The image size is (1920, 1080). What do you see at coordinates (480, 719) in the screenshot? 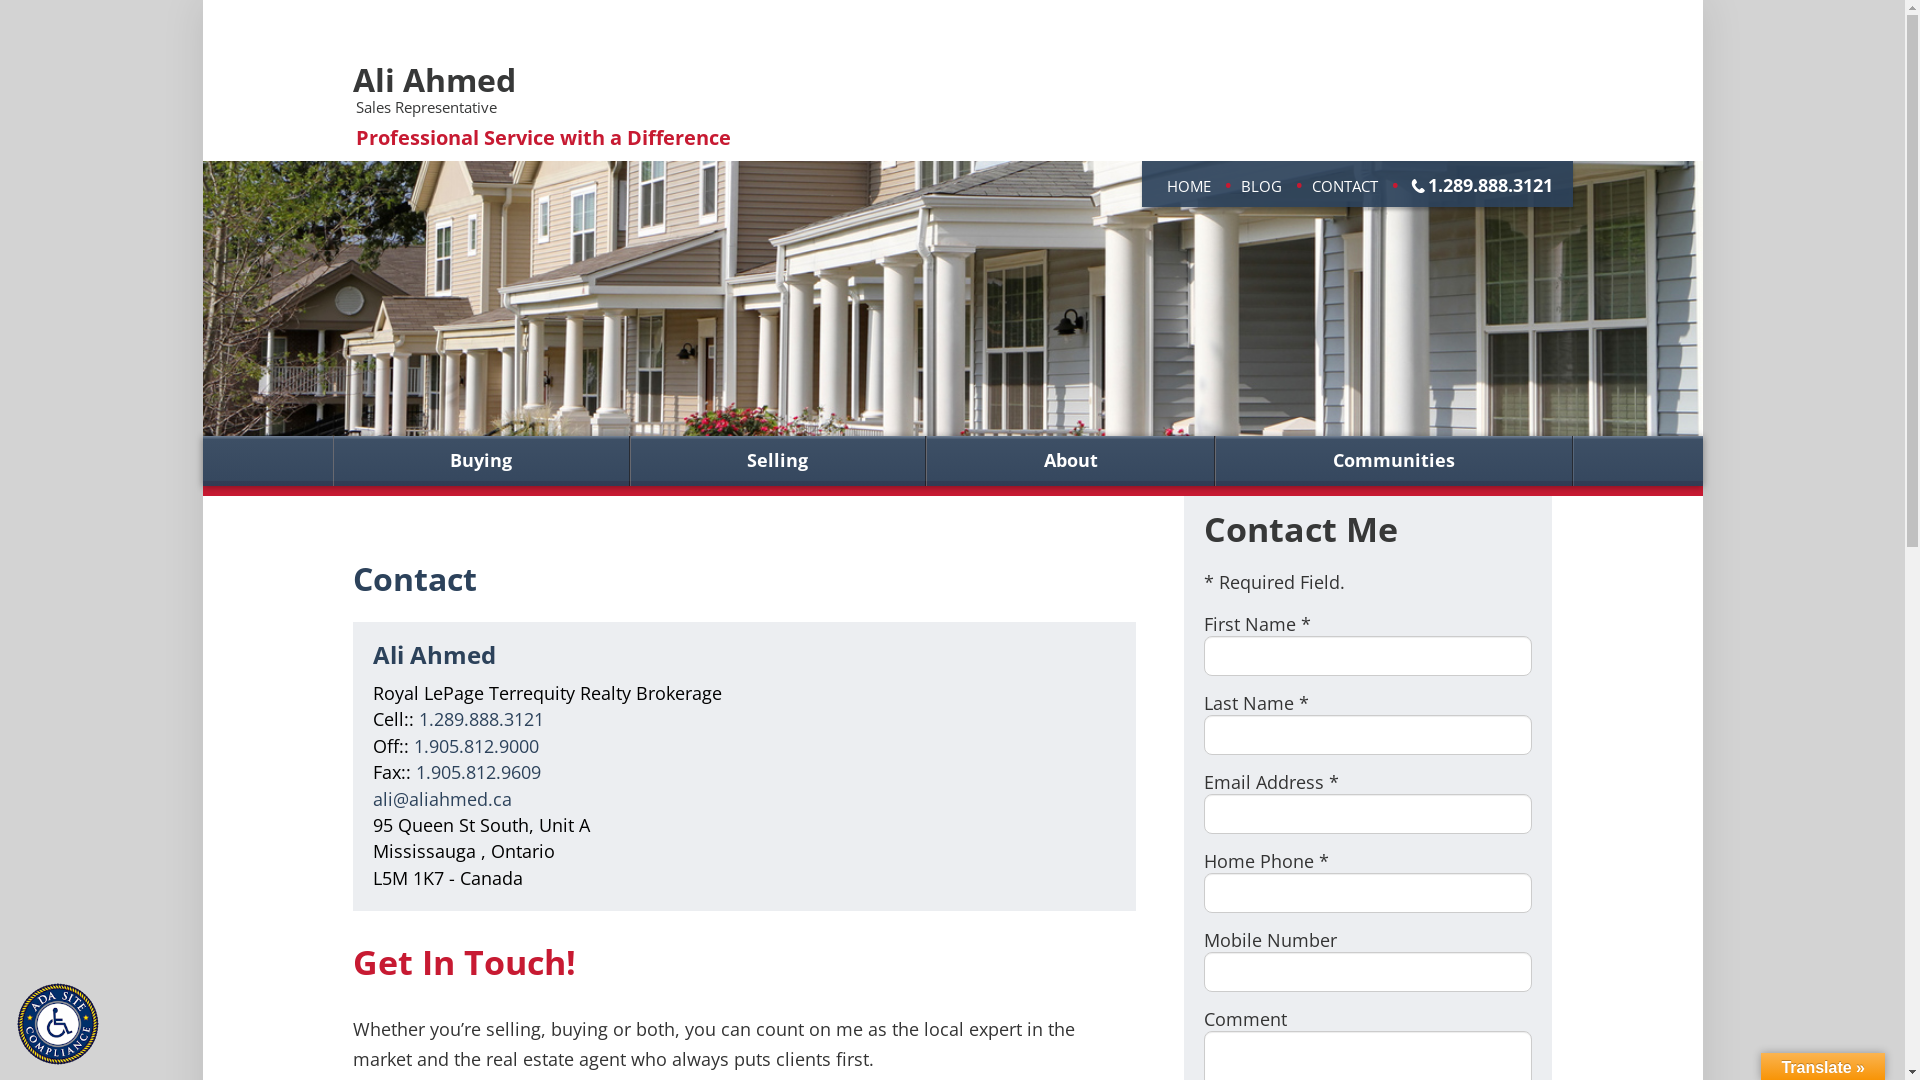
I see `1.289.888.3121` at bounding box center [480, 719].